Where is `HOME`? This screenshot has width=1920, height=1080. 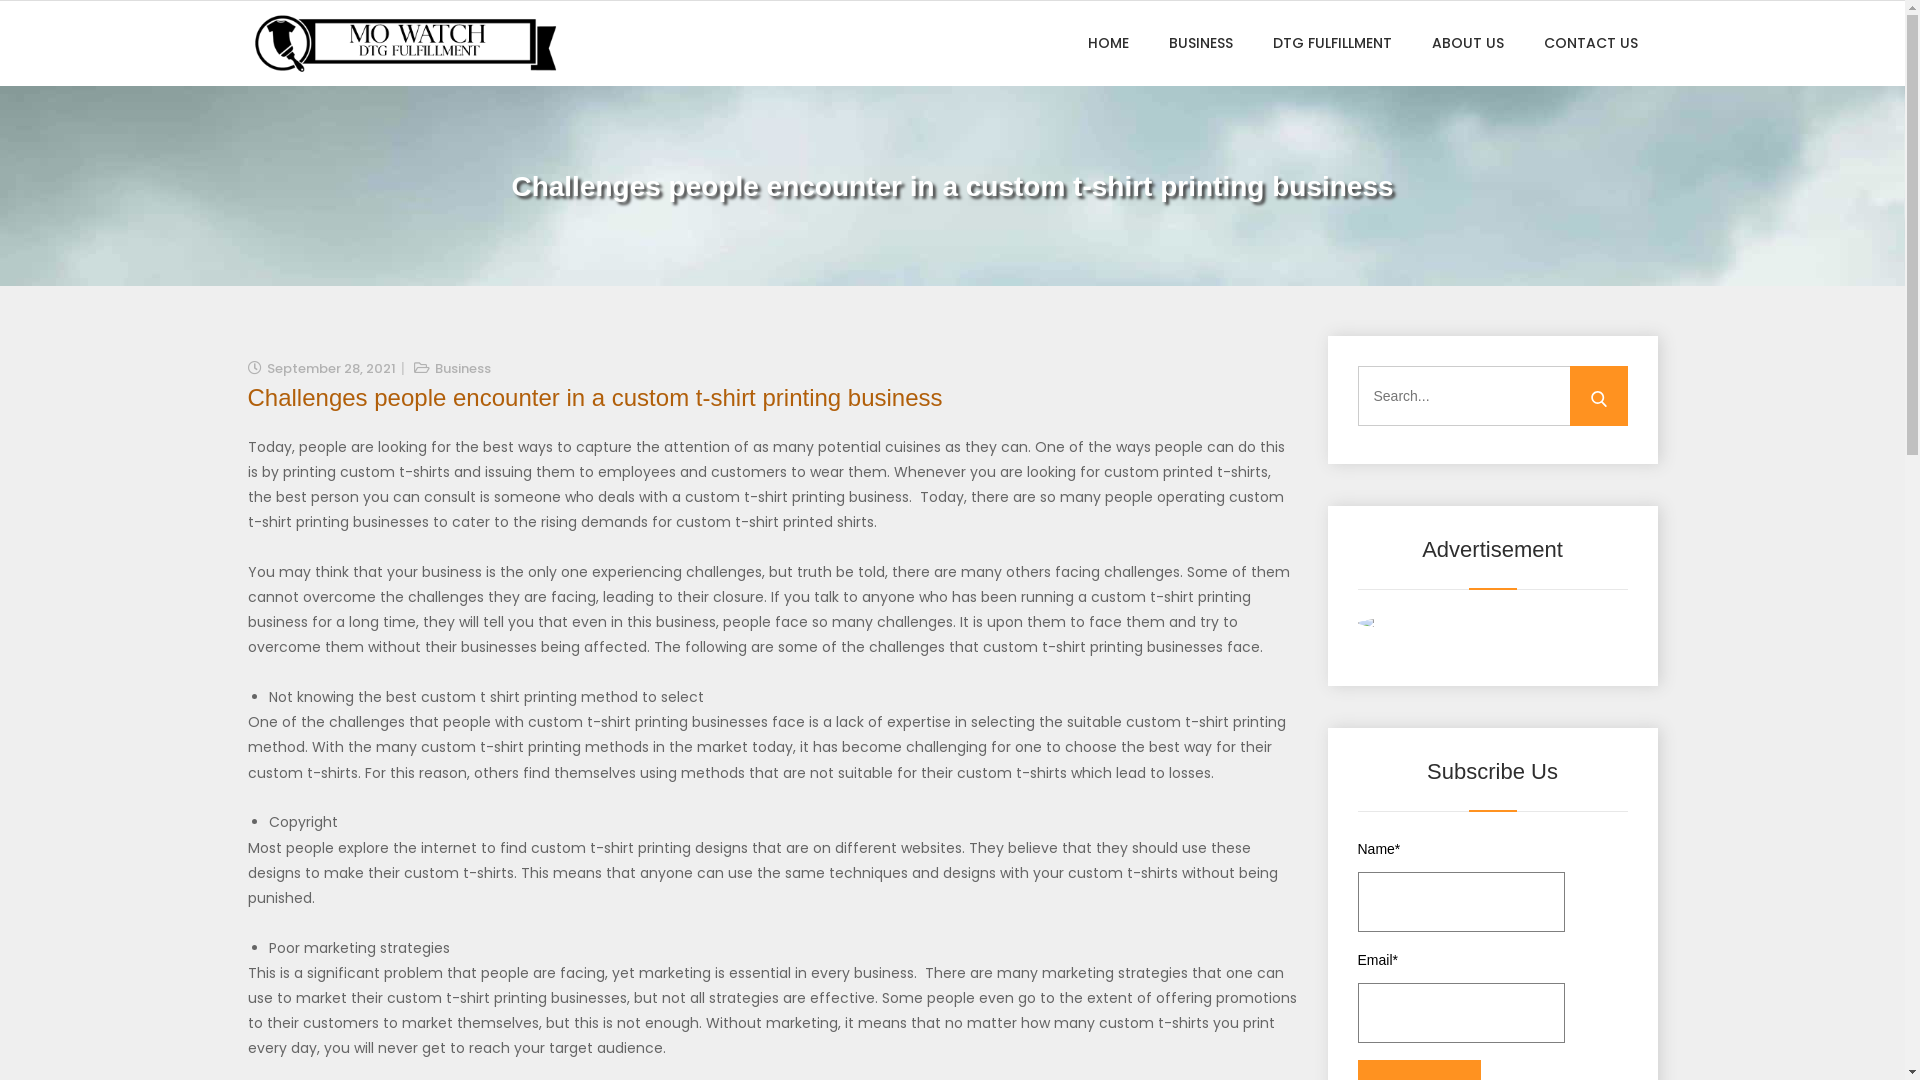 HOME is located at coordinates (1108, 44).